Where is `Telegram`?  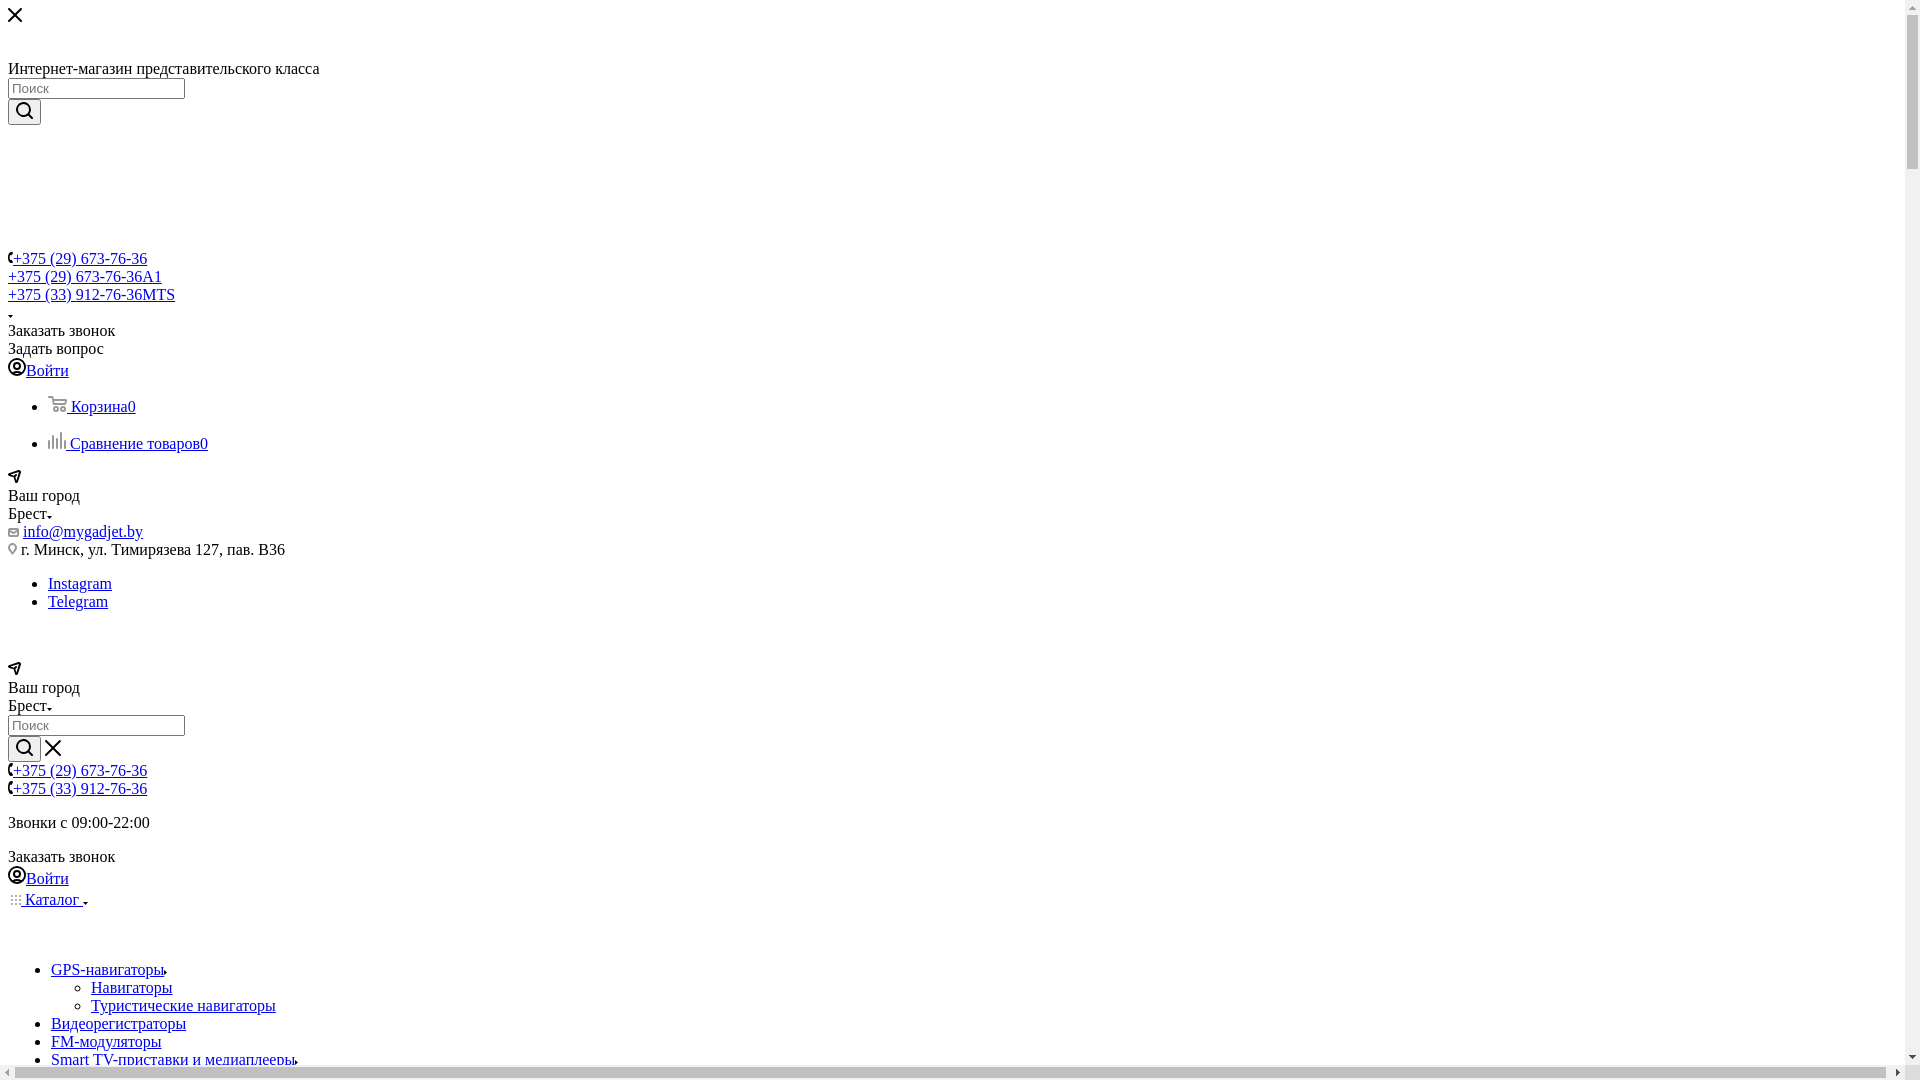
Telegram is located at coordinates (78, 602).